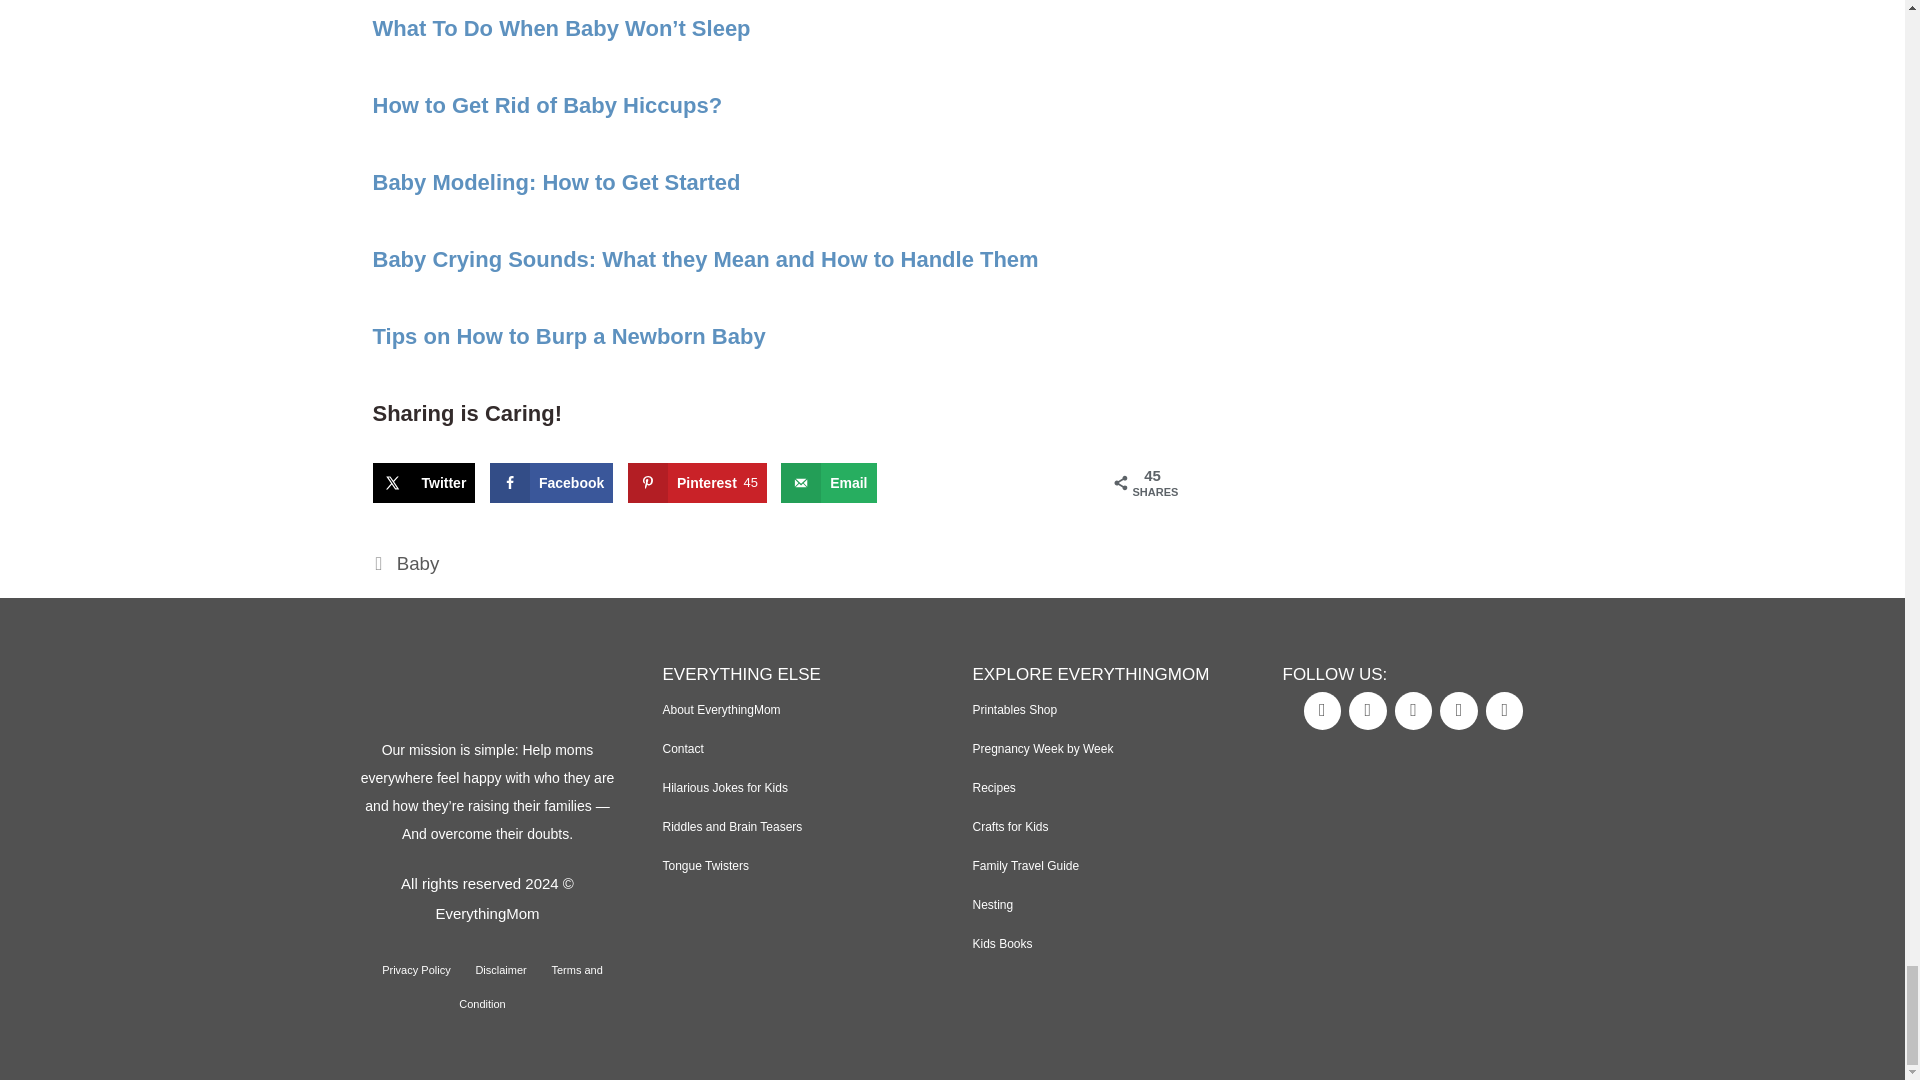 The width and height of the screenshot is (1920, 1080). Describe the element at coordinates (828, 483) in the screenshot. I see `Send over email` at that location.